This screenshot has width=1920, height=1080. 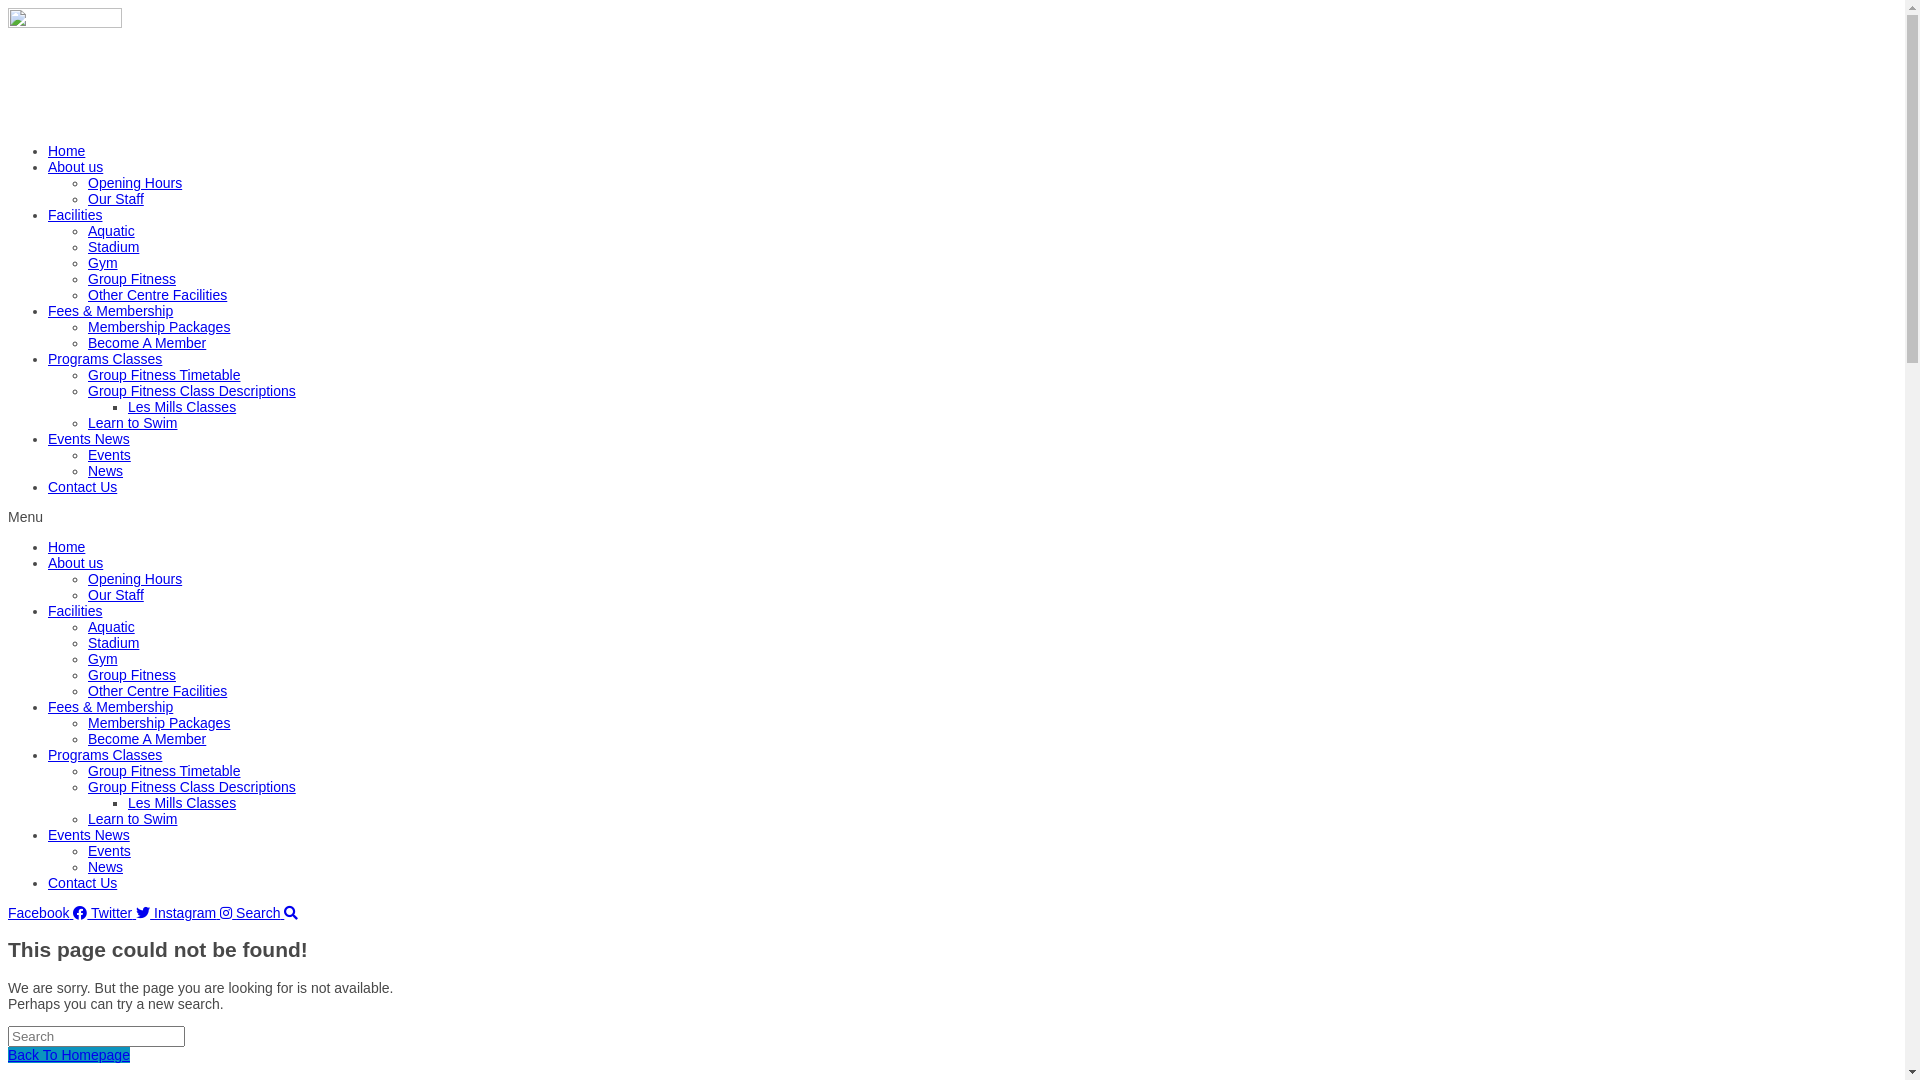 What do you see at coordinates (105, 755) in the screenshot?
I see `Programs Classes` at bounding box center [105, 755].